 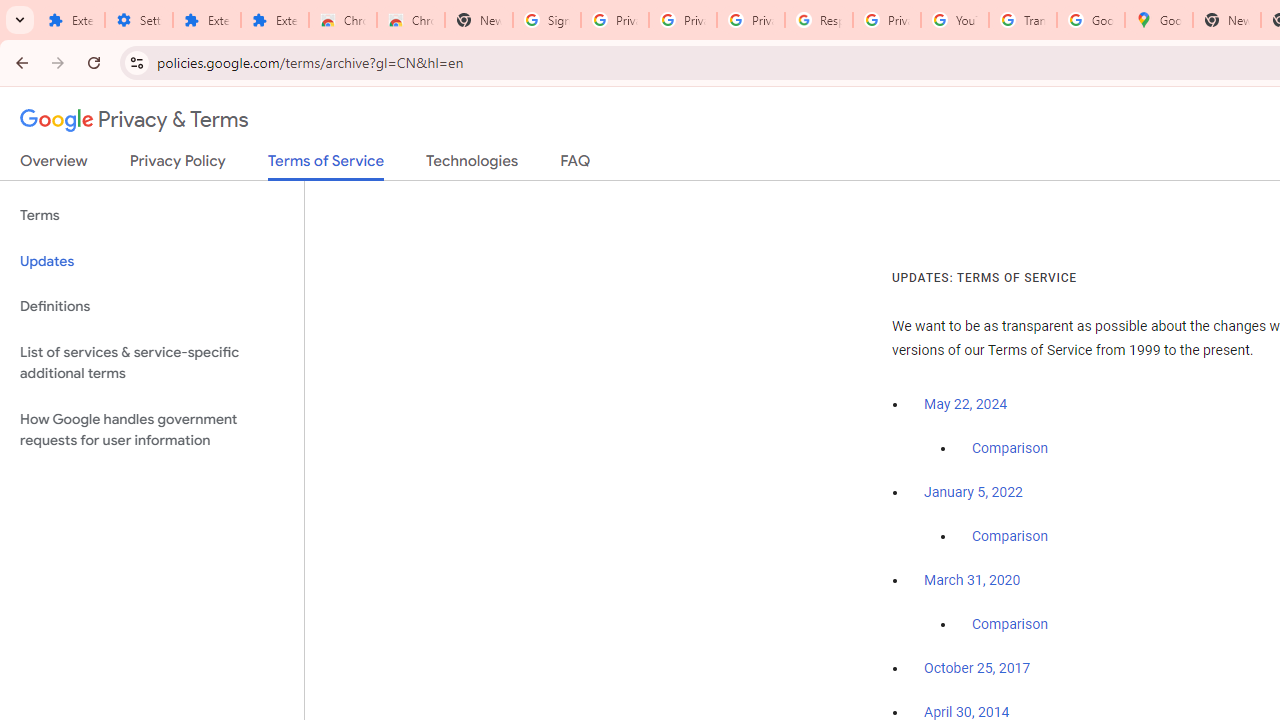 I want to click on New Tab, so click(x=479, y=20).